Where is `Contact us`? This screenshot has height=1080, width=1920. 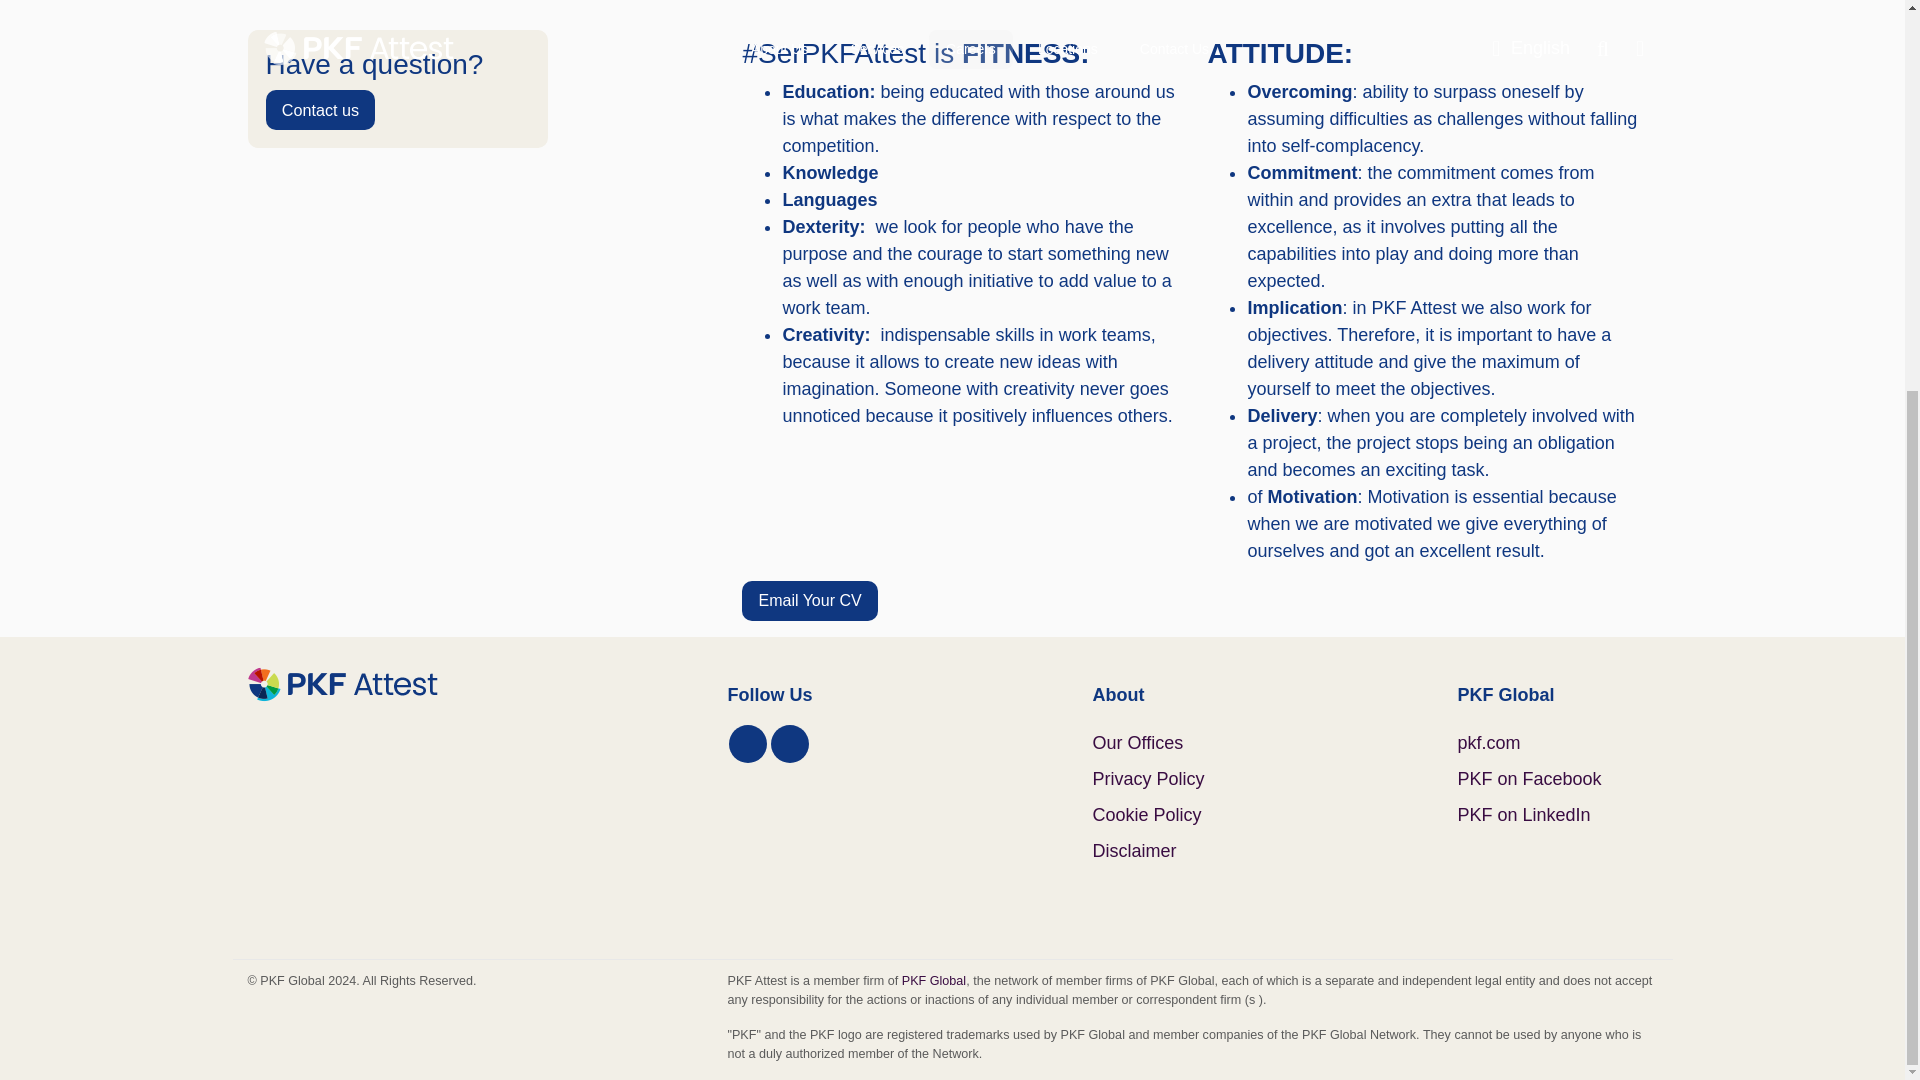
Contact us is located at coordinates (321, 109).